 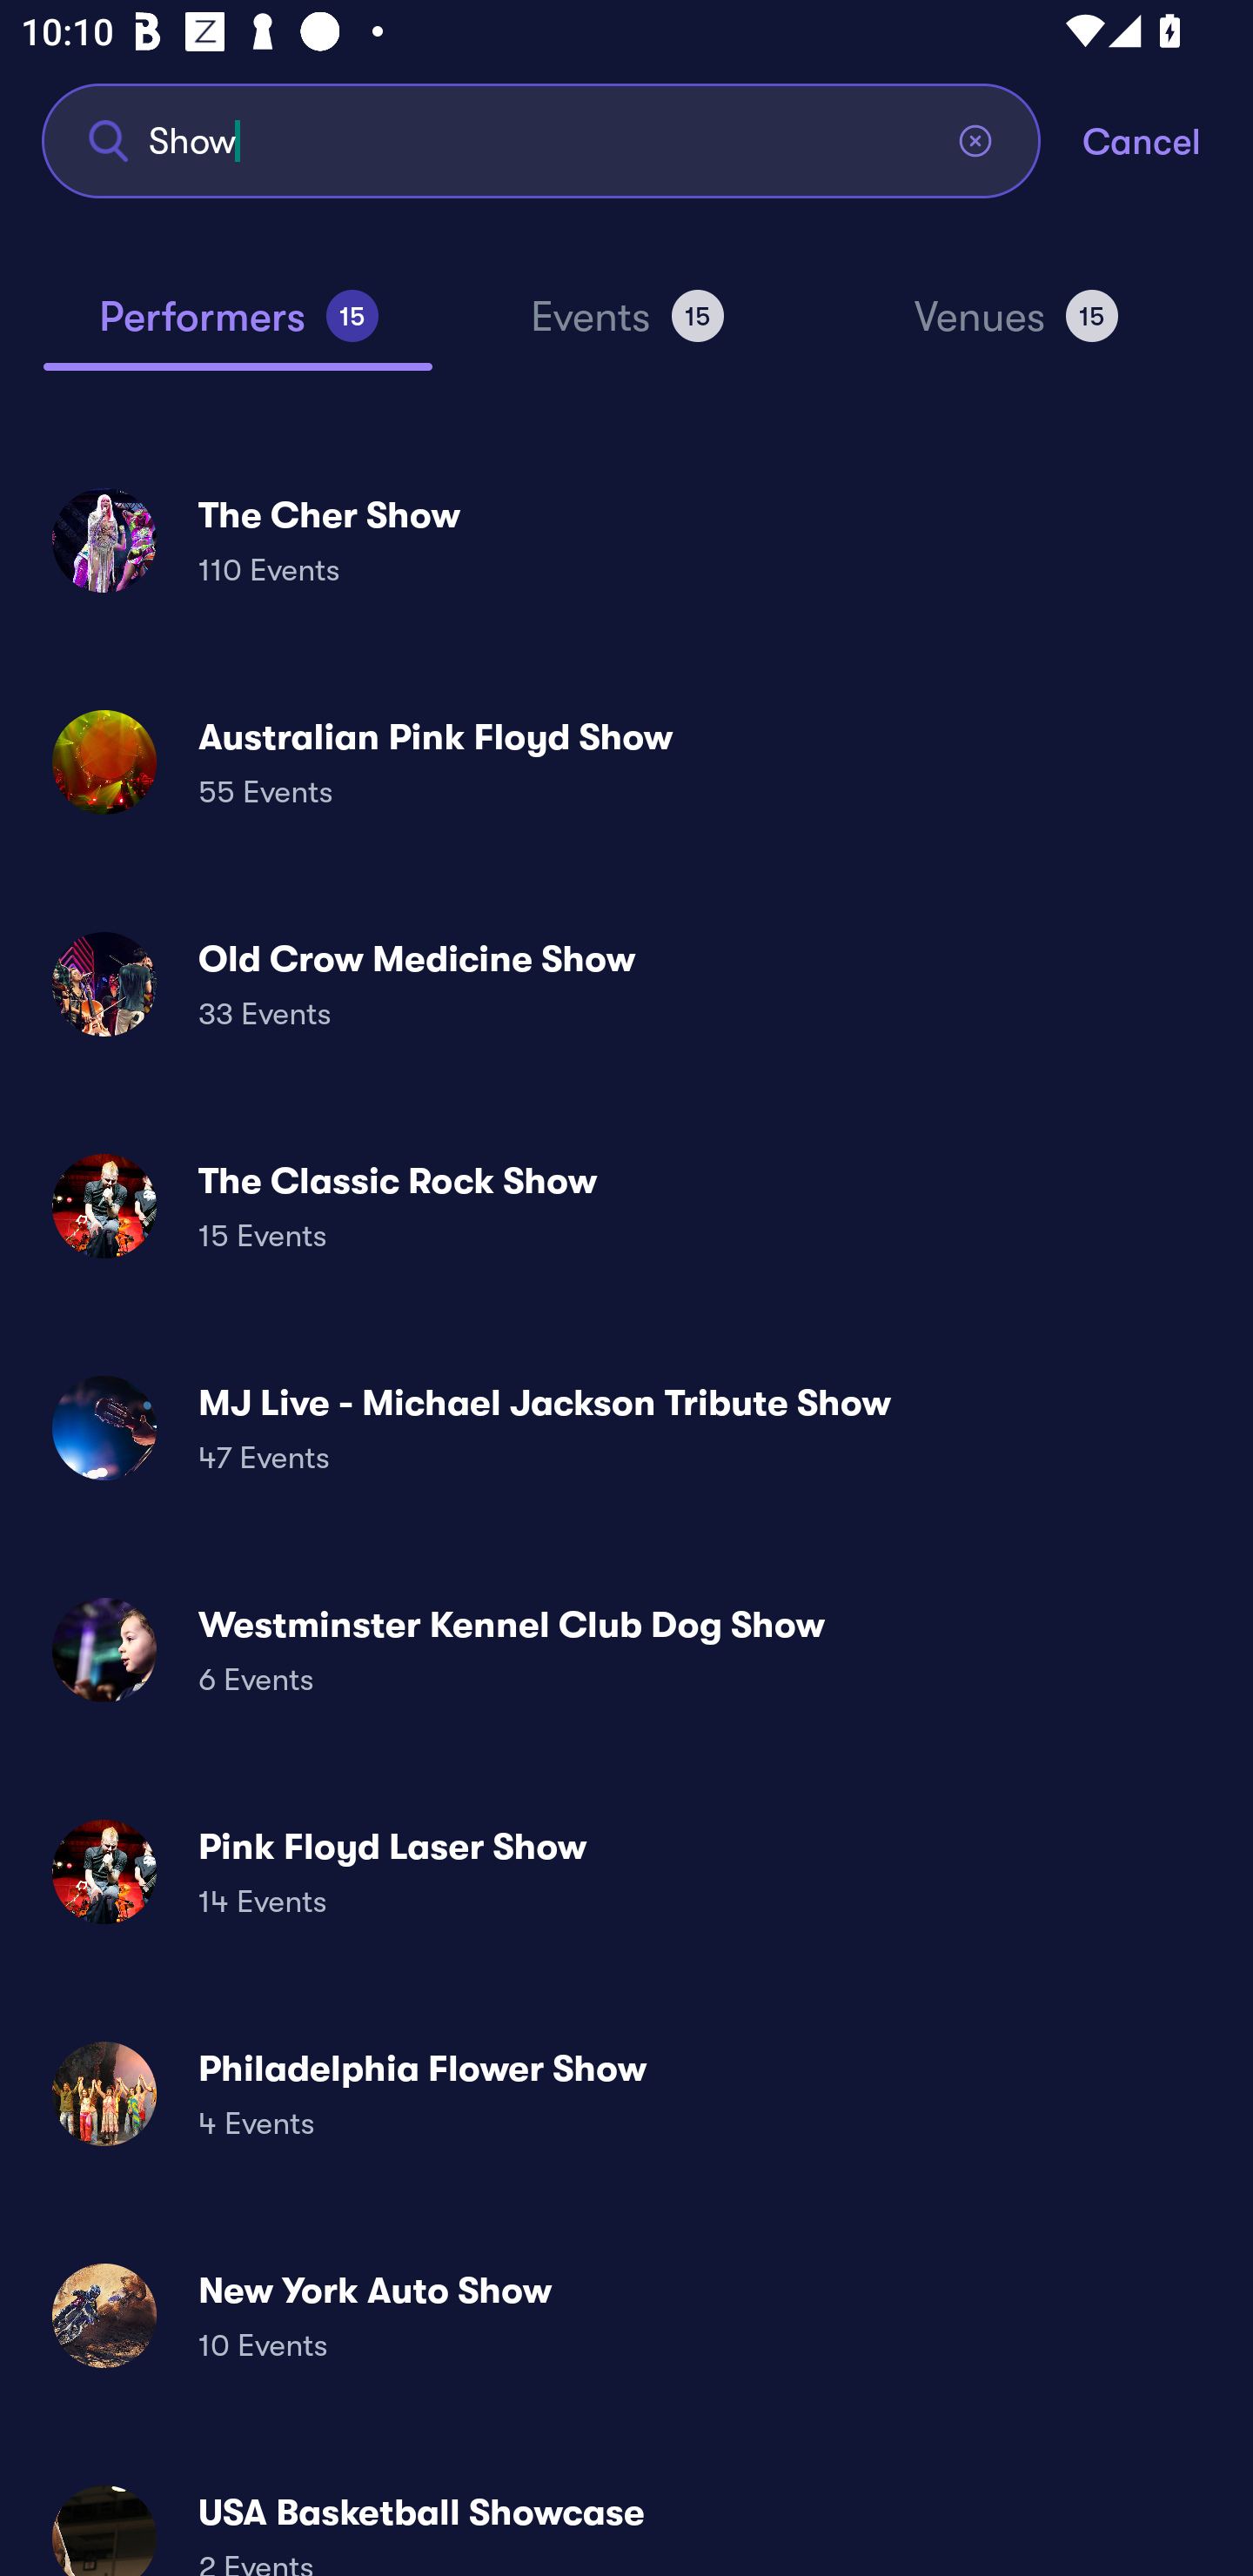 I want to click on The Cher Show 110 Events, so click(x=626, y=540).